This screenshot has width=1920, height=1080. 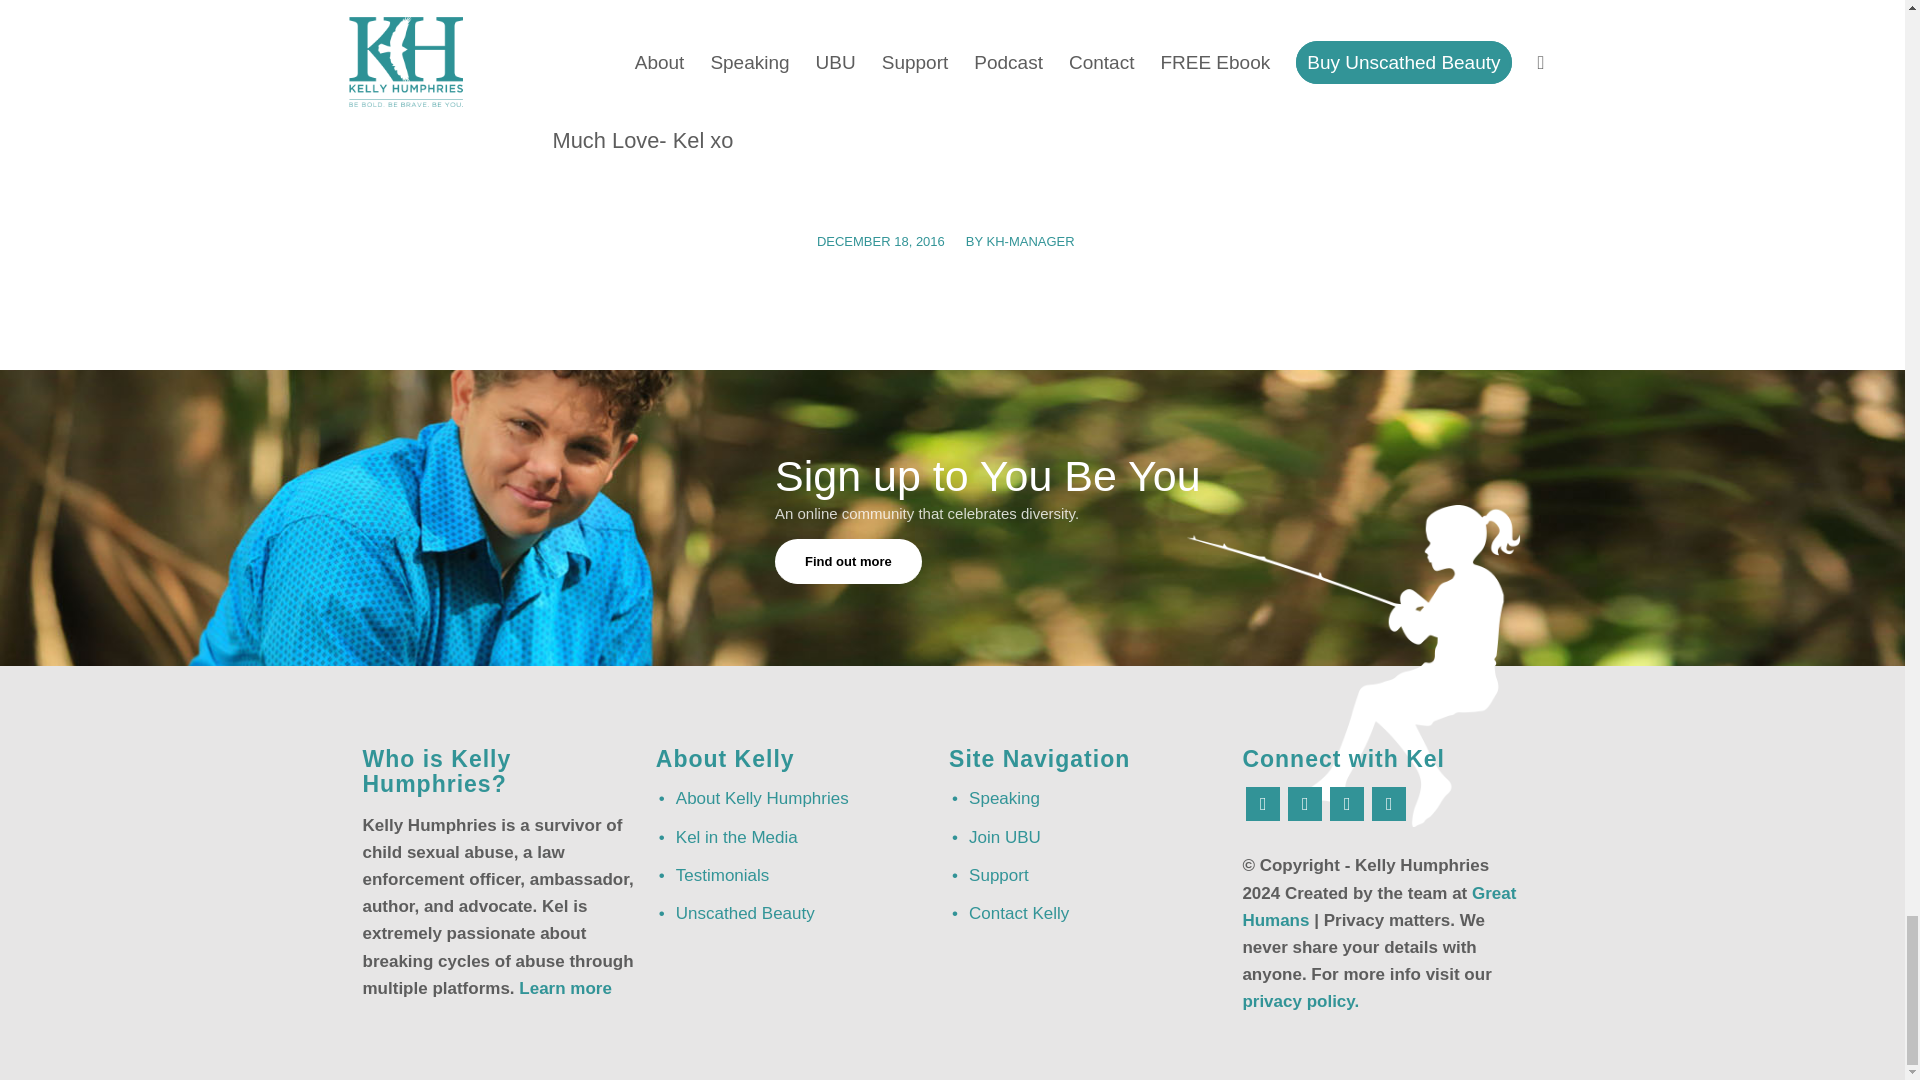 What do you see at coordinates (1030, 242) in the screenshot?
I see `Posts by KH-Manager` at bounding box center [1030, 242].